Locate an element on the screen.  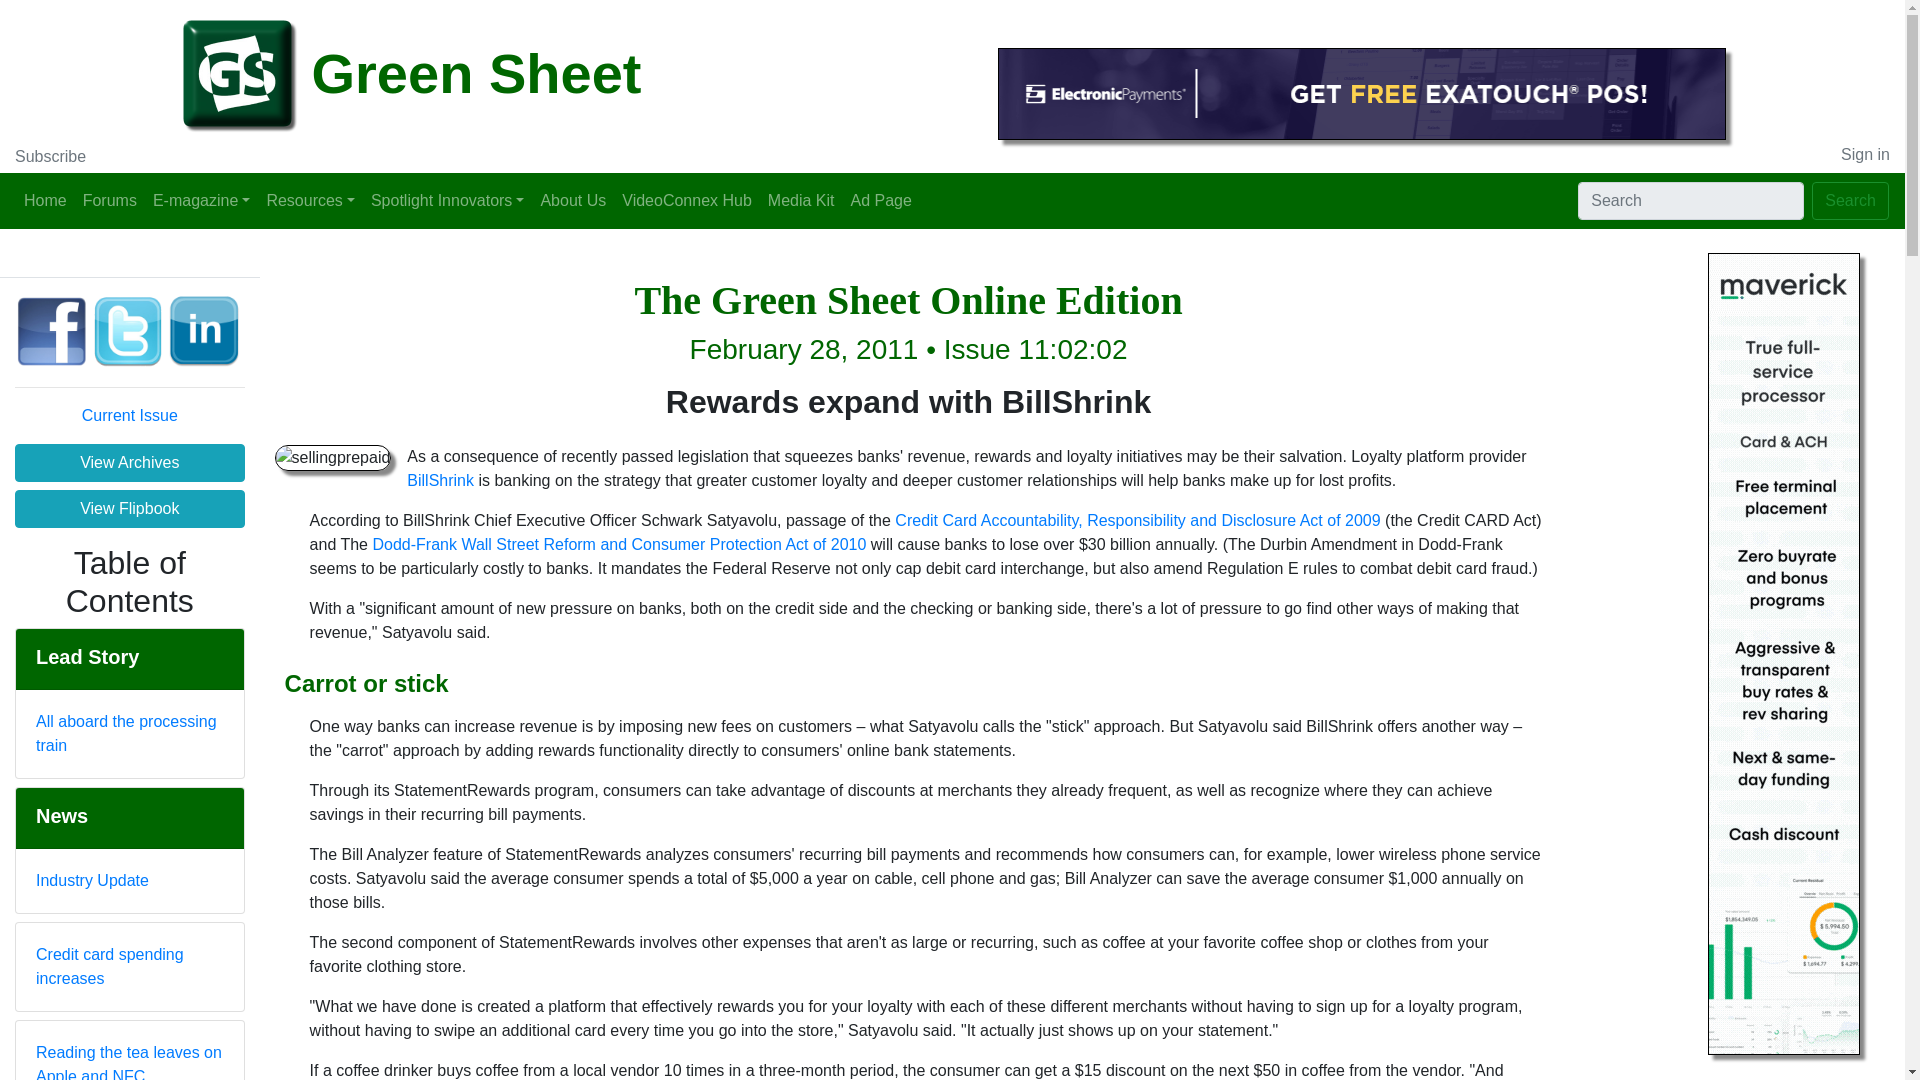
Subscribe is located at coordinates (50, 156).